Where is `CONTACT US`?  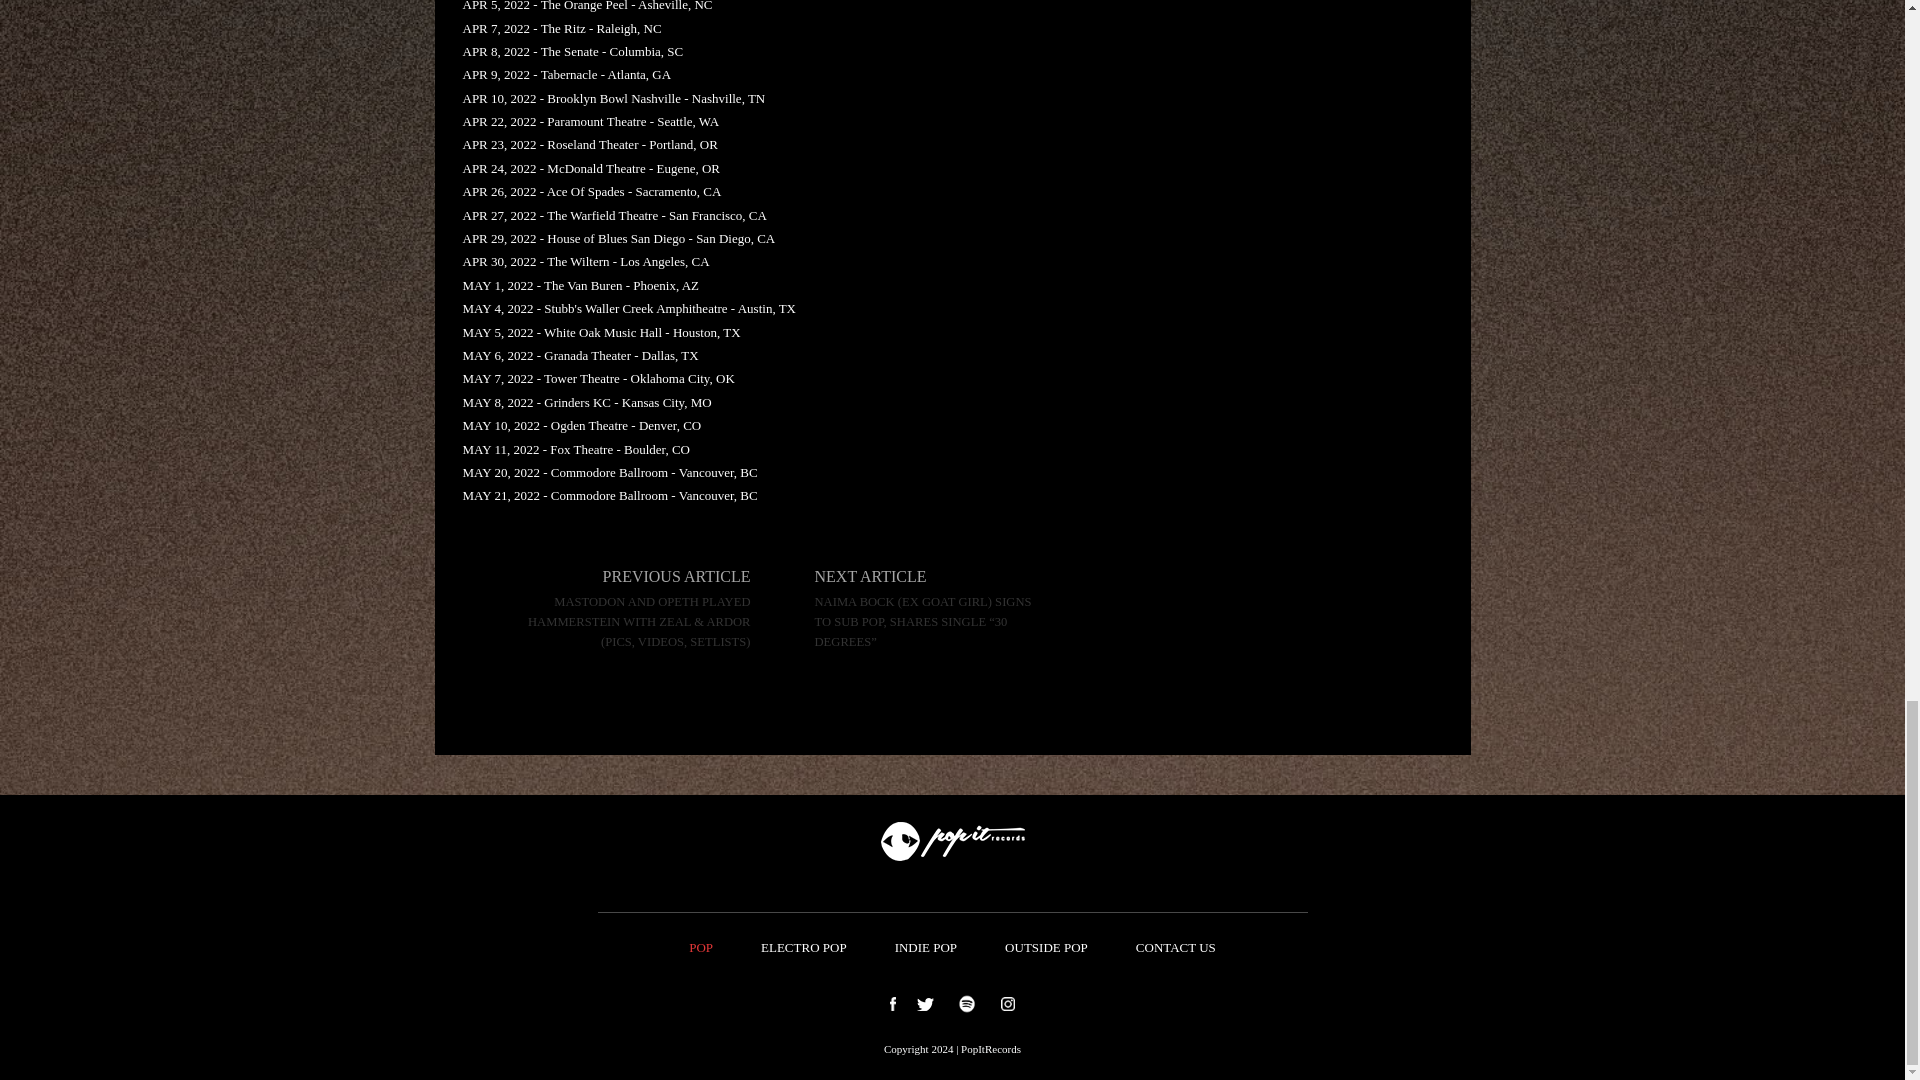
CONTACT US is located at coordinates (1176, 948).